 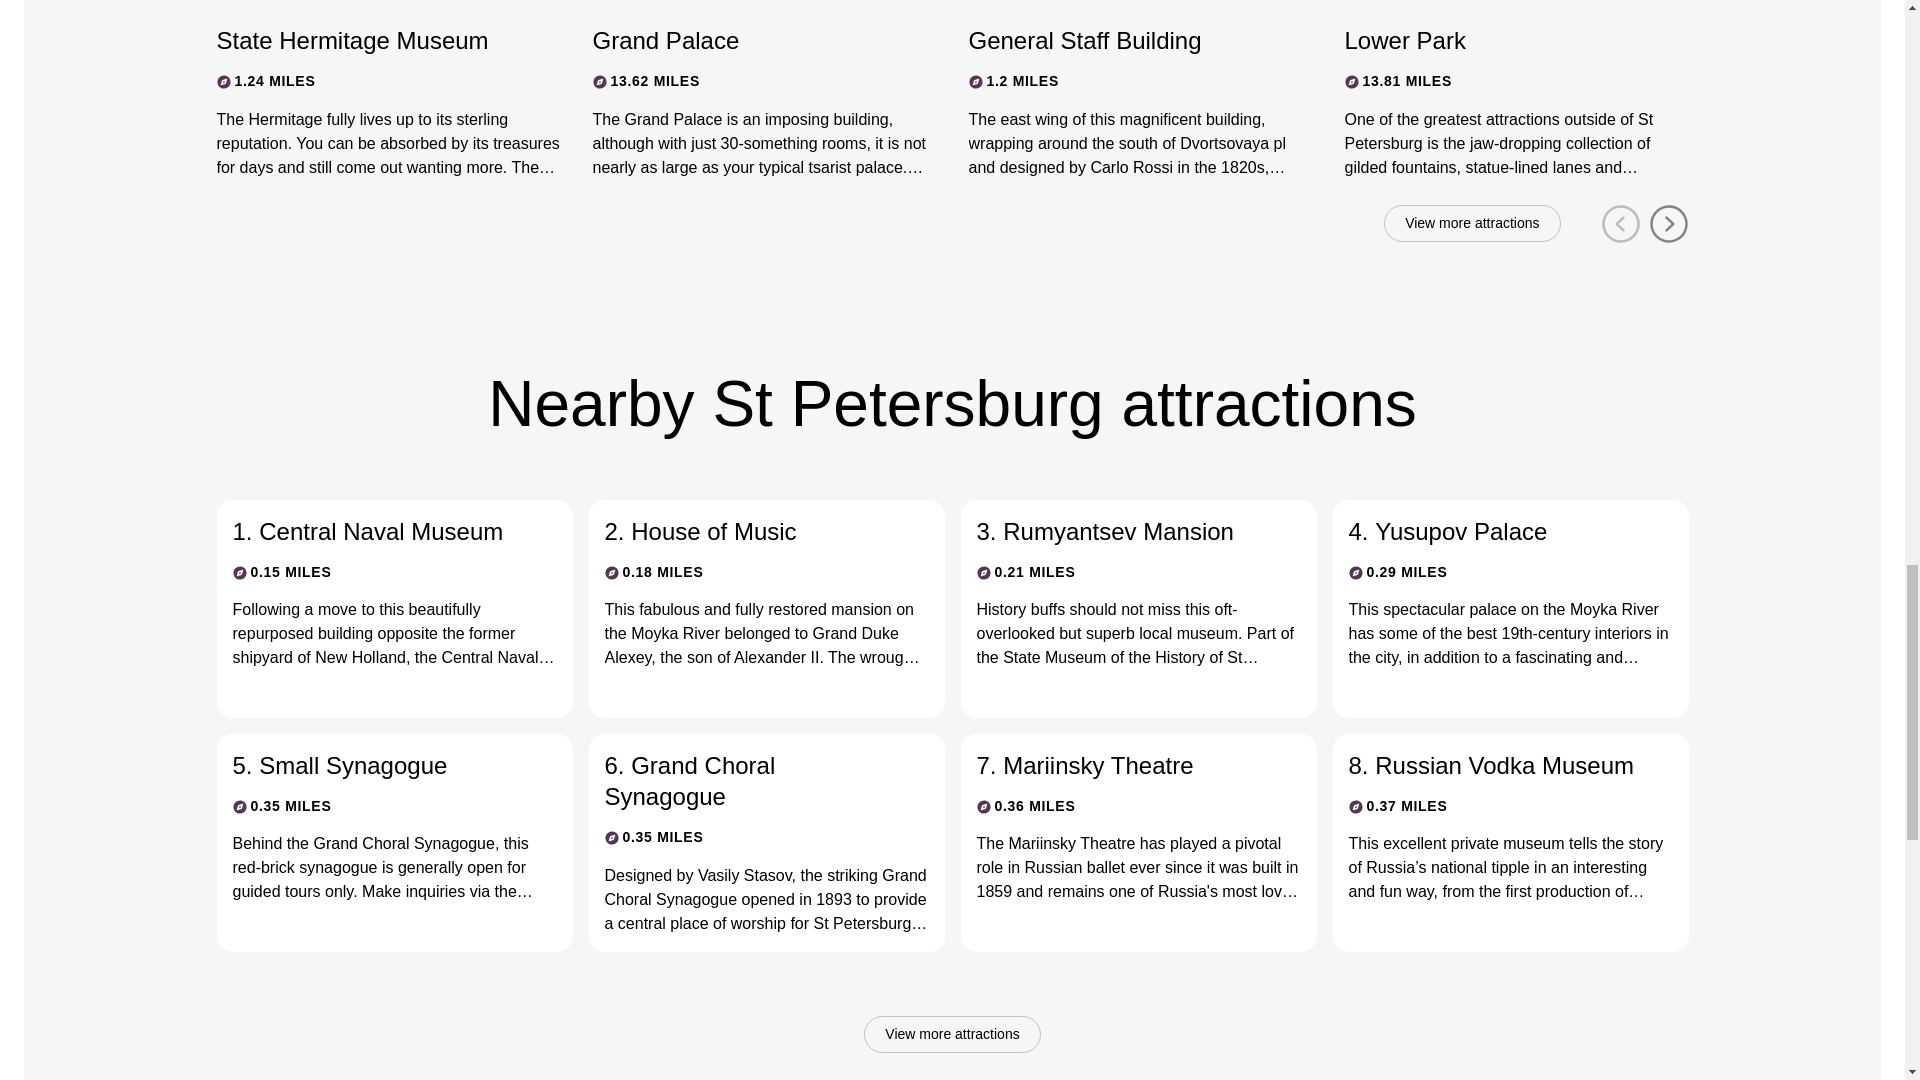 I want to click on 6. Grand Choral Synagogue, so click(x=750, y=780).